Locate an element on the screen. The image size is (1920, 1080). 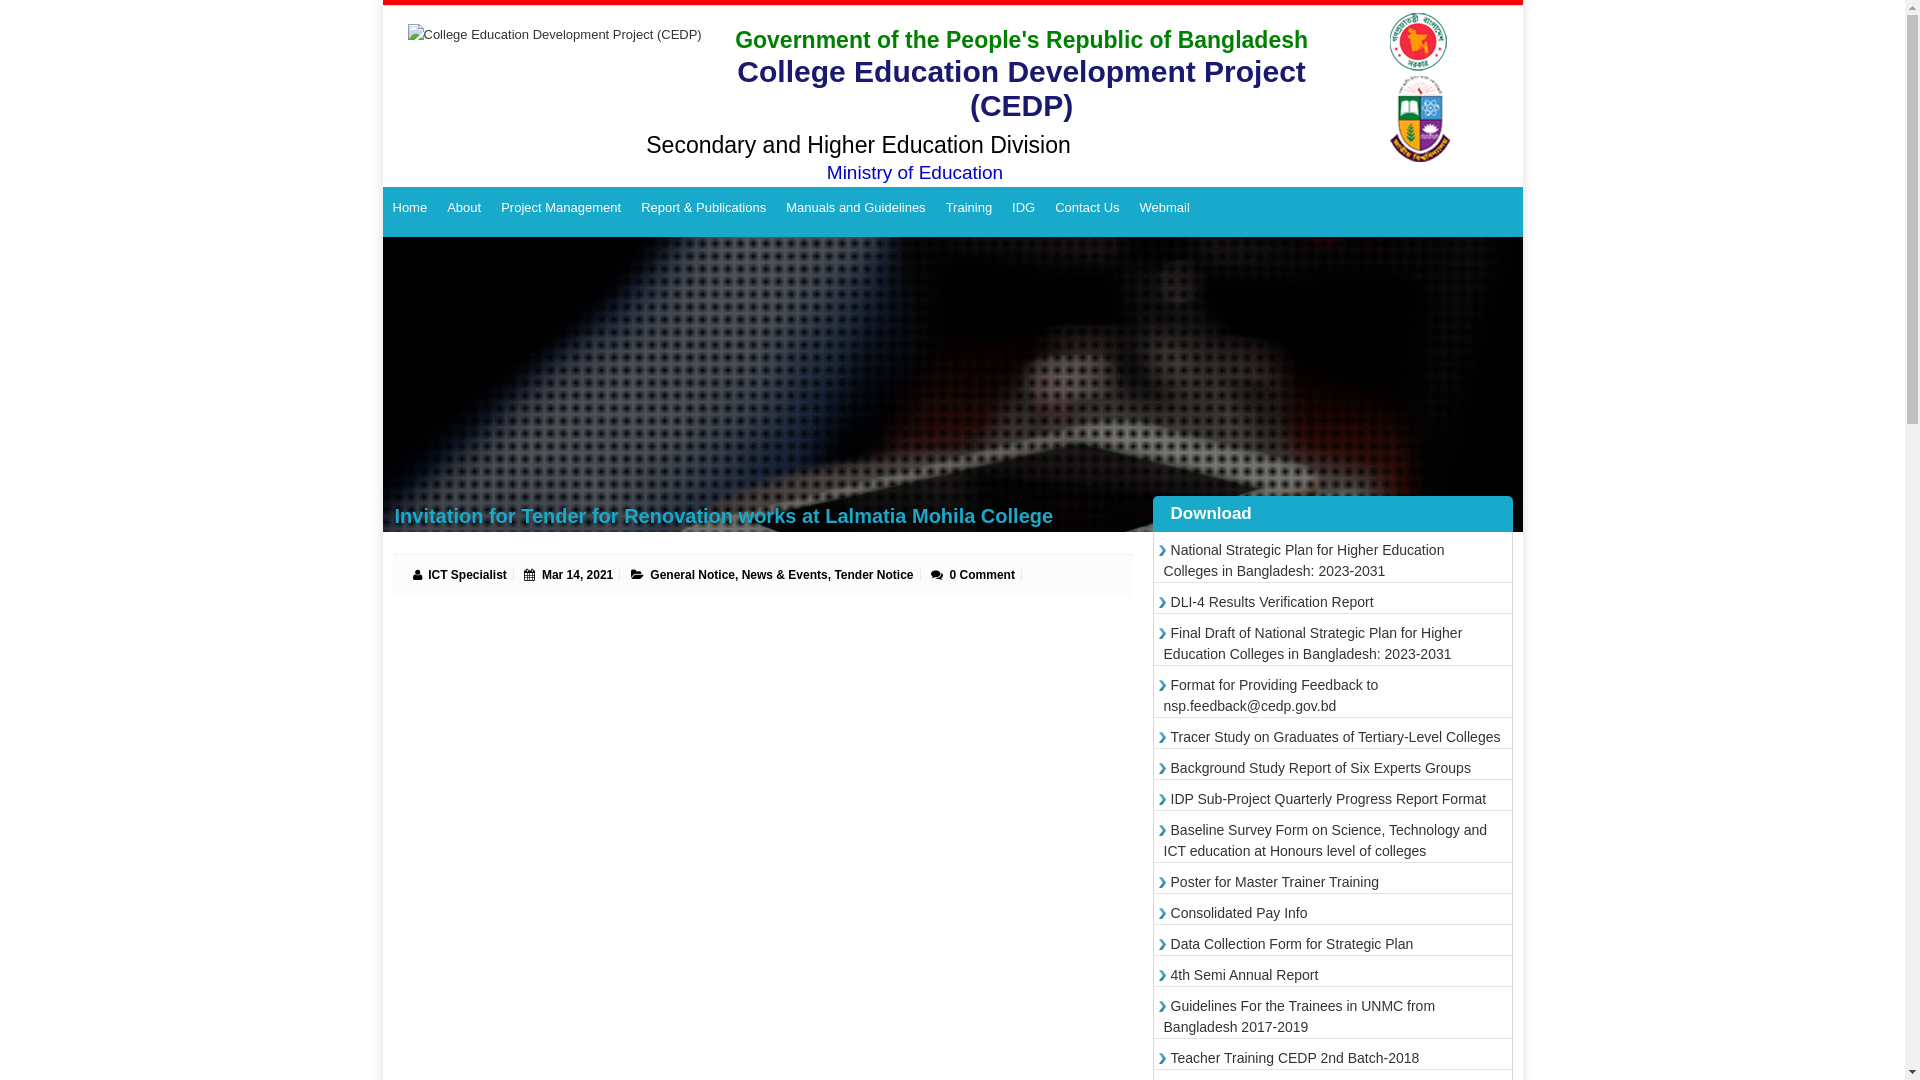
IDG is located at coordinates (1024, 208).